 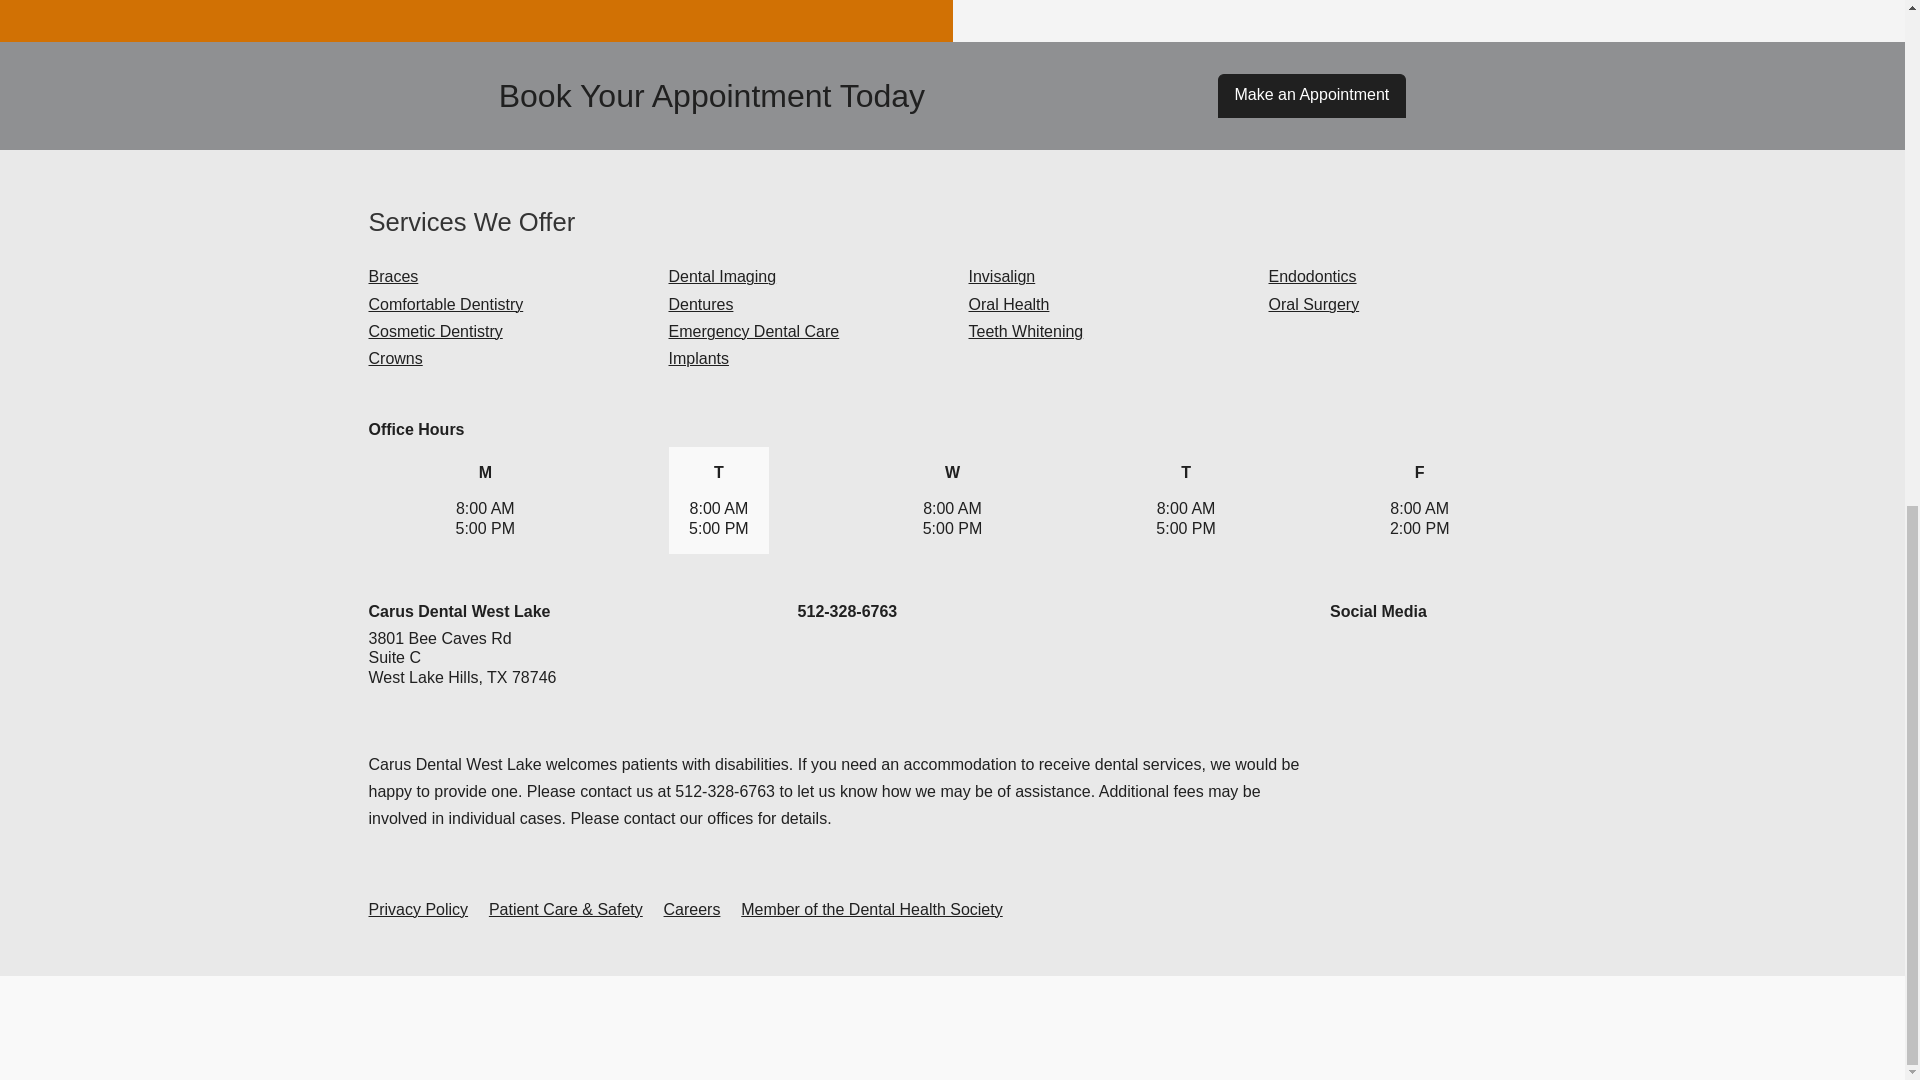 I want to click on Dentures, so click(x=700, y=304).